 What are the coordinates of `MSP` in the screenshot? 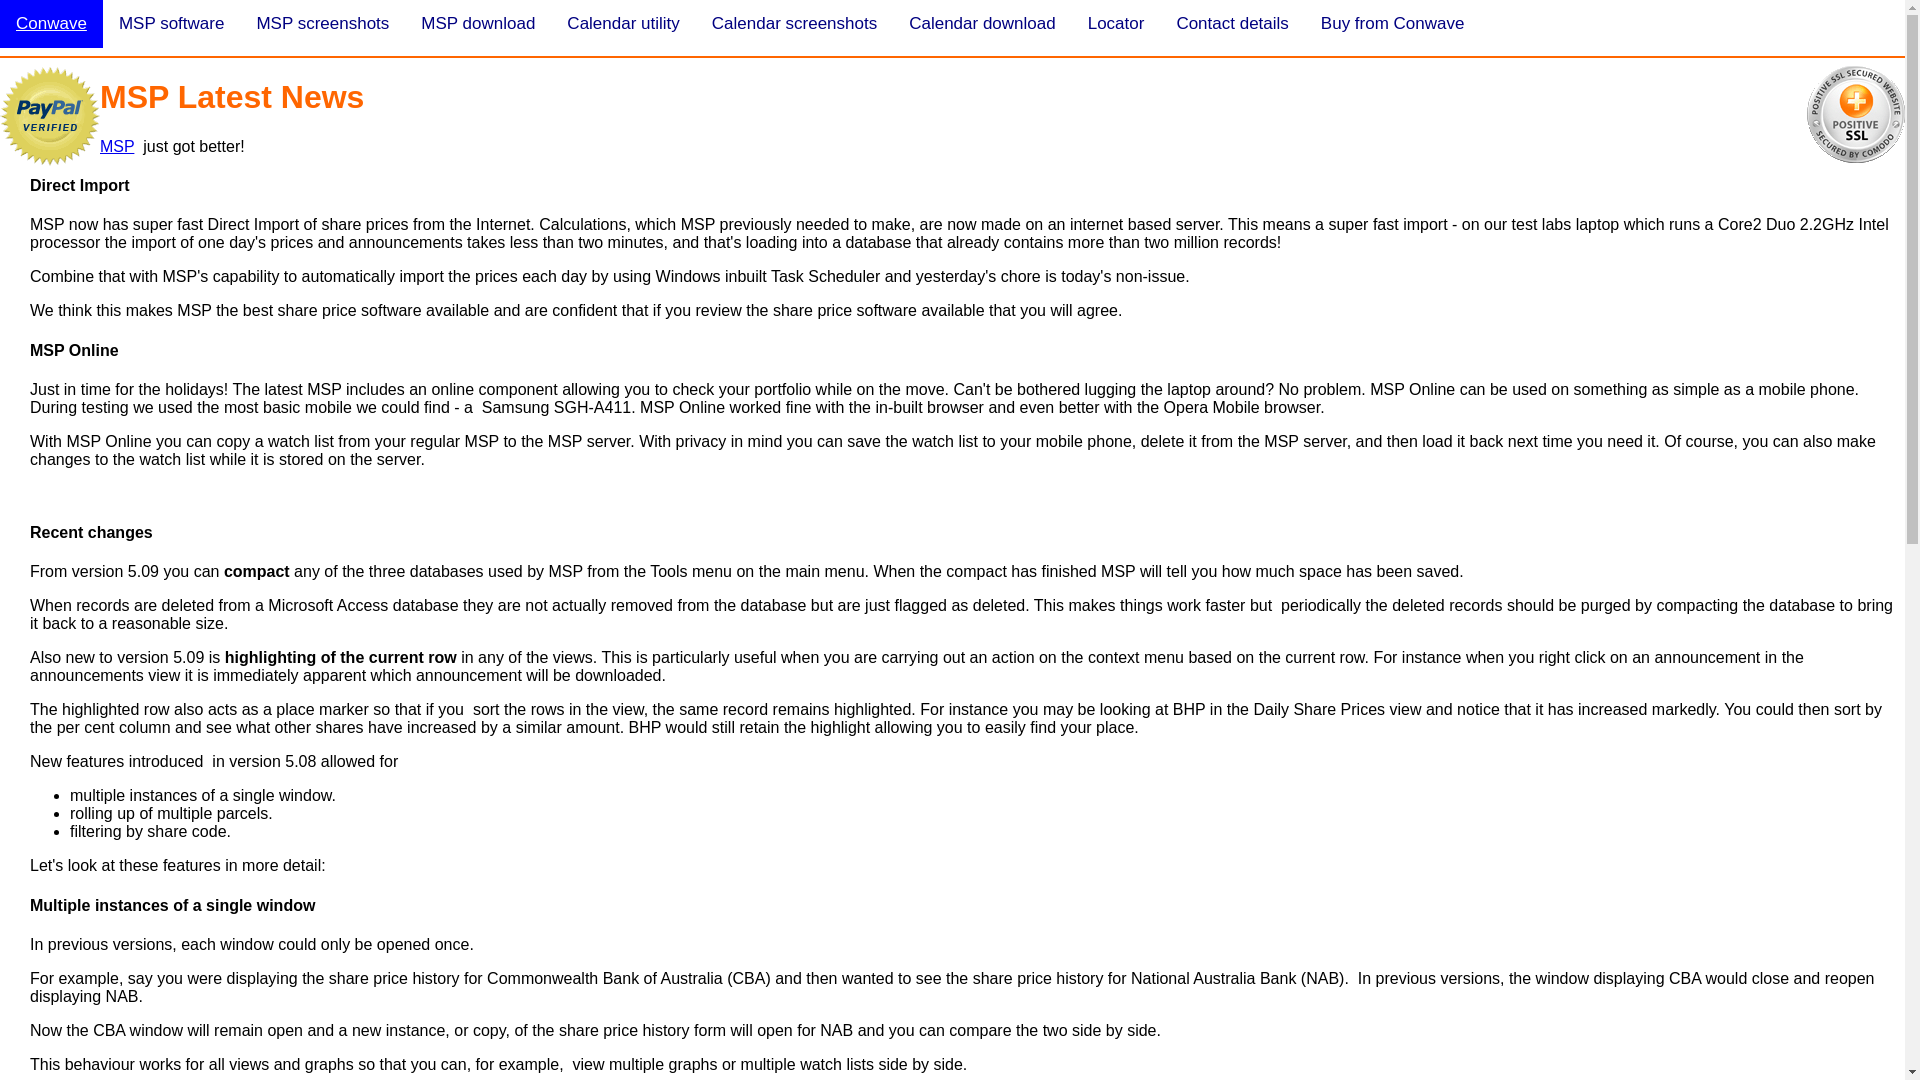 It's located at (117, 146).